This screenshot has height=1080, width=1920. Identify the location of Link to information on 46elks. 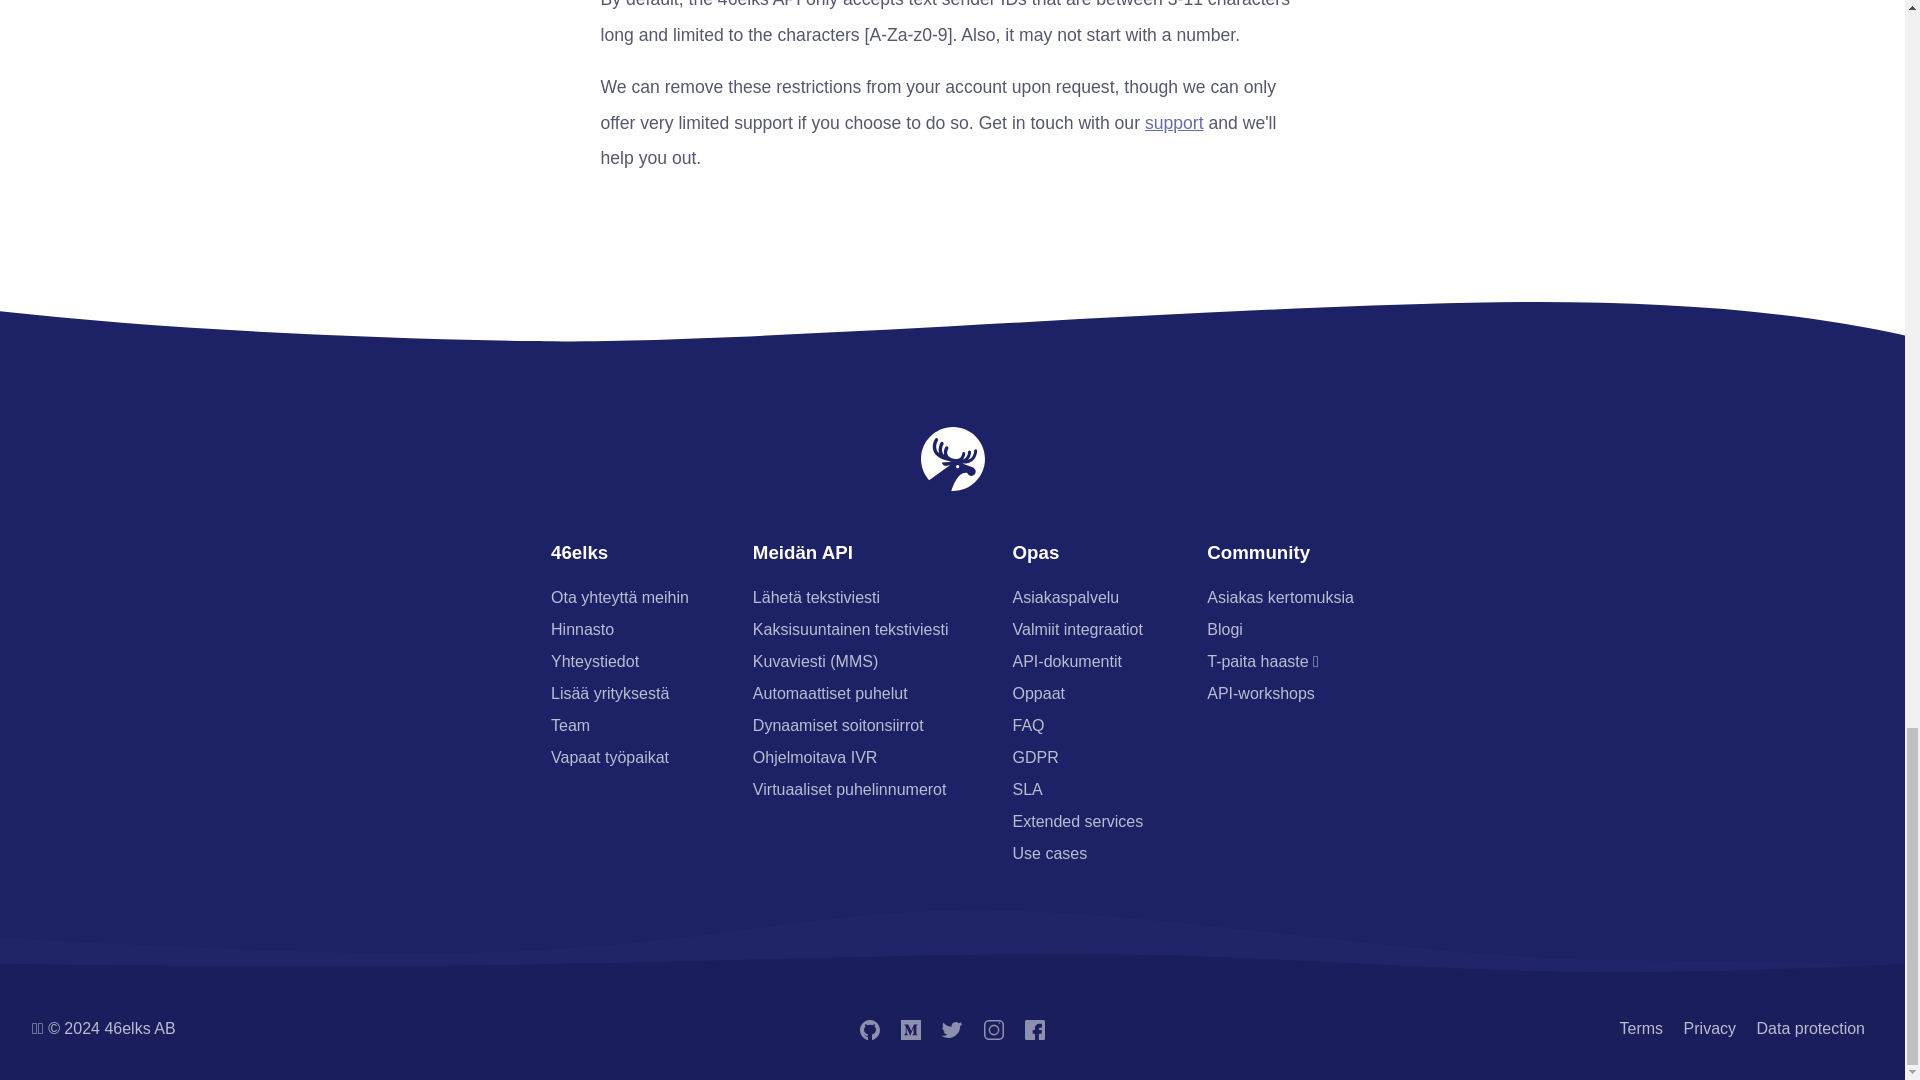
(610, 693).